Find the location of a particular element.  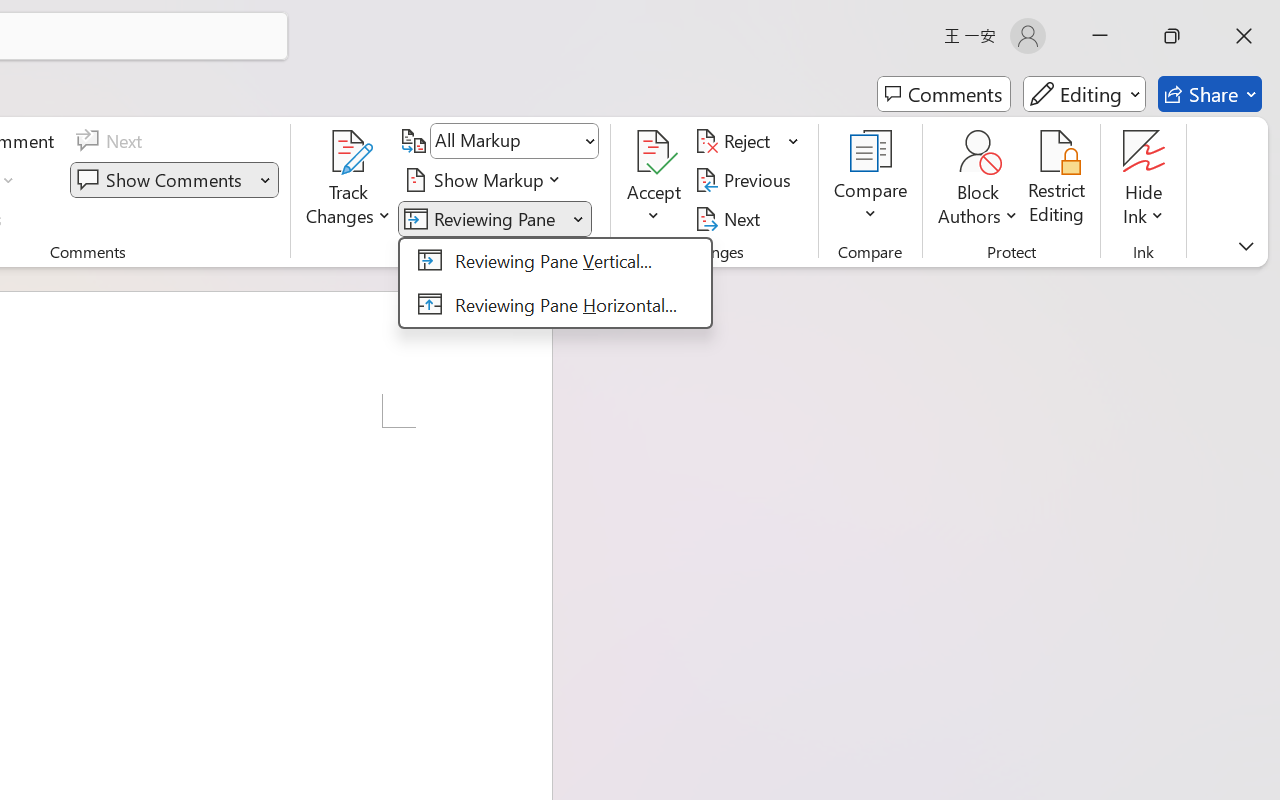

Accept and Move to Next is located at coordinates (654, 152).